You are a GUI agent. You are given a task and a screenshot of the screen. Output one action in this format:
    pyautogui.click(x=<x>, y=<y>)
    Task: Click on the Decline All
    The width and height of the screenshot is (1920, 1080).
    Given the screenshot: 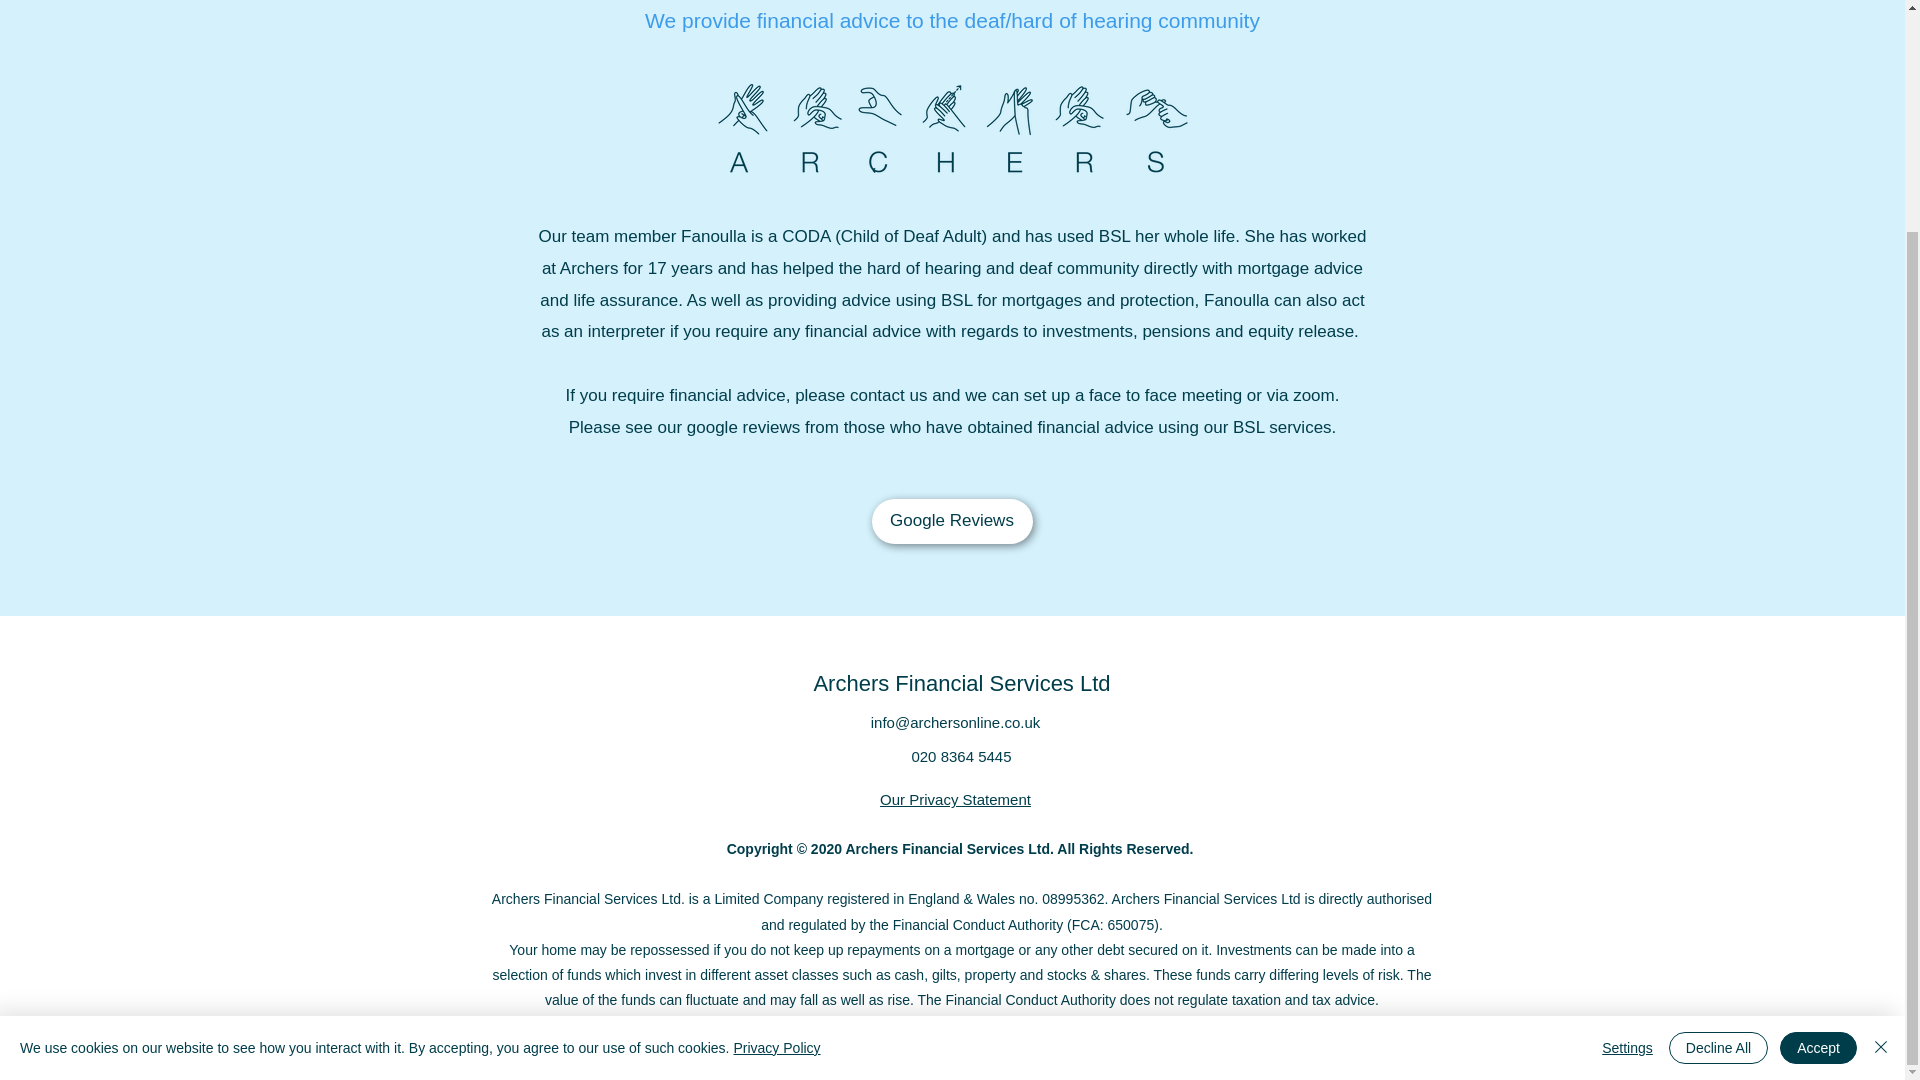 What is the action you would take?
    pyautogui.click(x=1718, y=765)
    